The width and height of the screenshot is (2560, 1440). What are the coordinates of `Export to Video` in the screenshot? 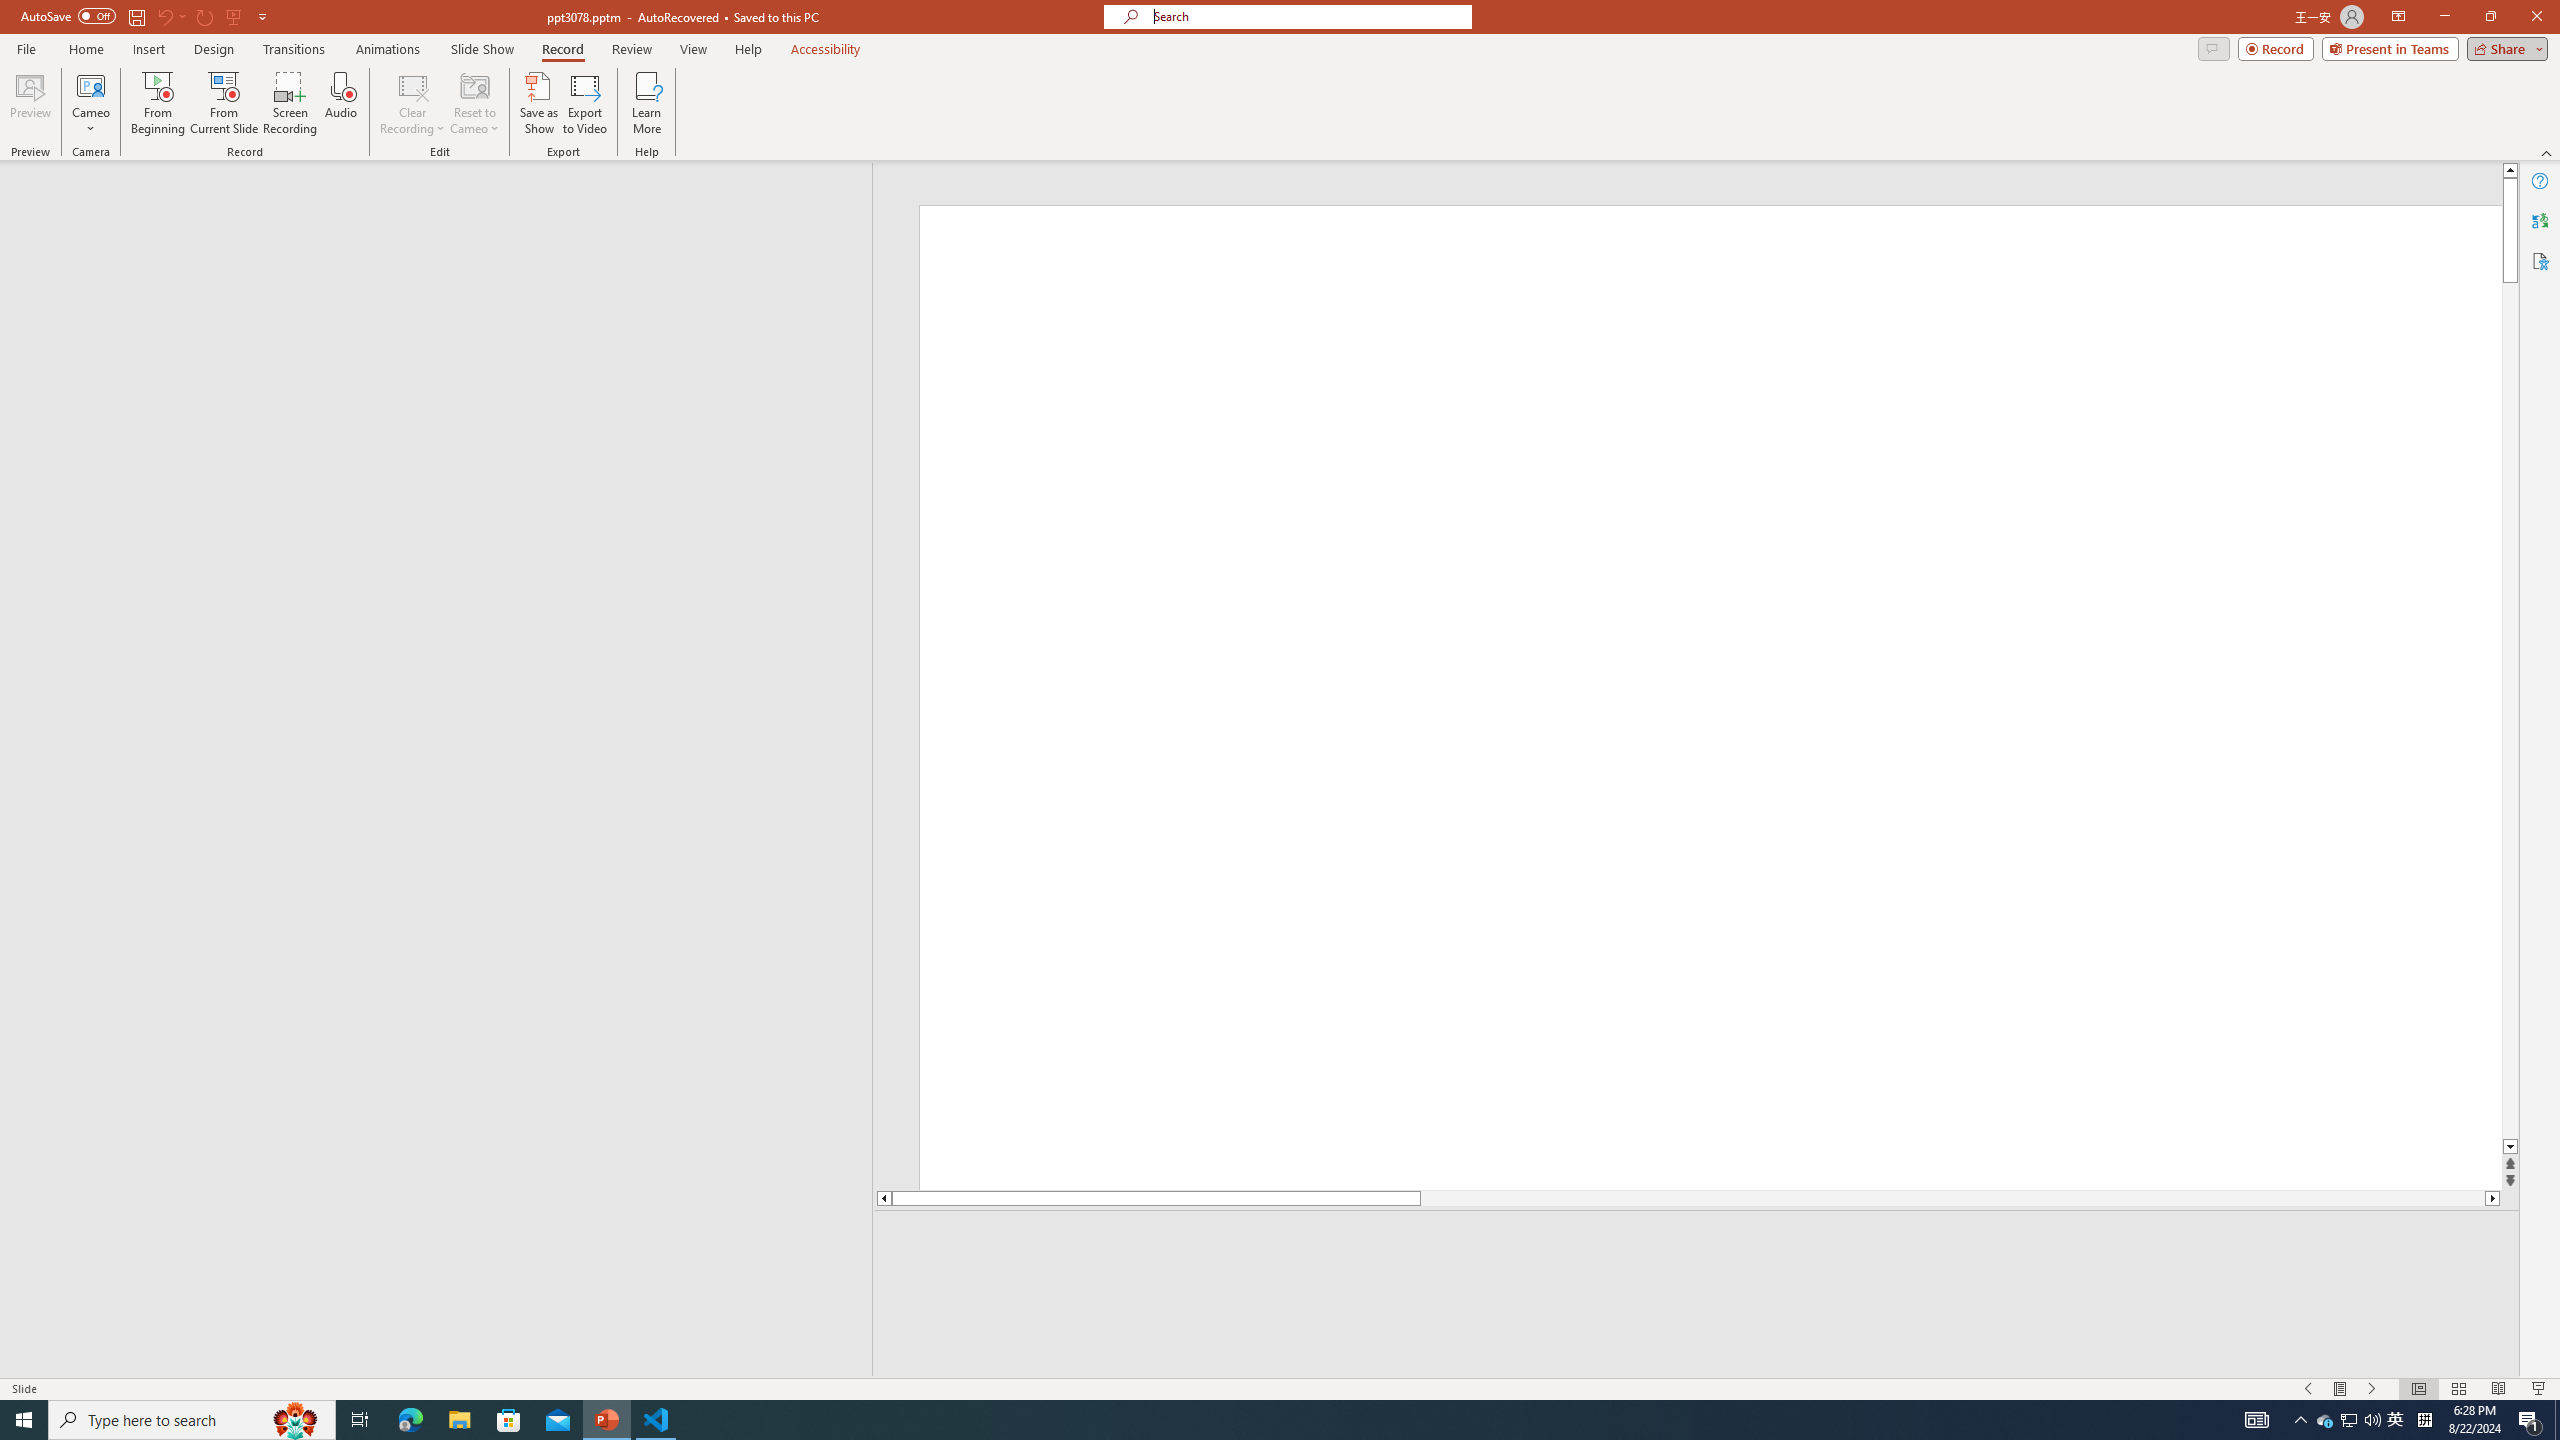 It's located at (584, 103).